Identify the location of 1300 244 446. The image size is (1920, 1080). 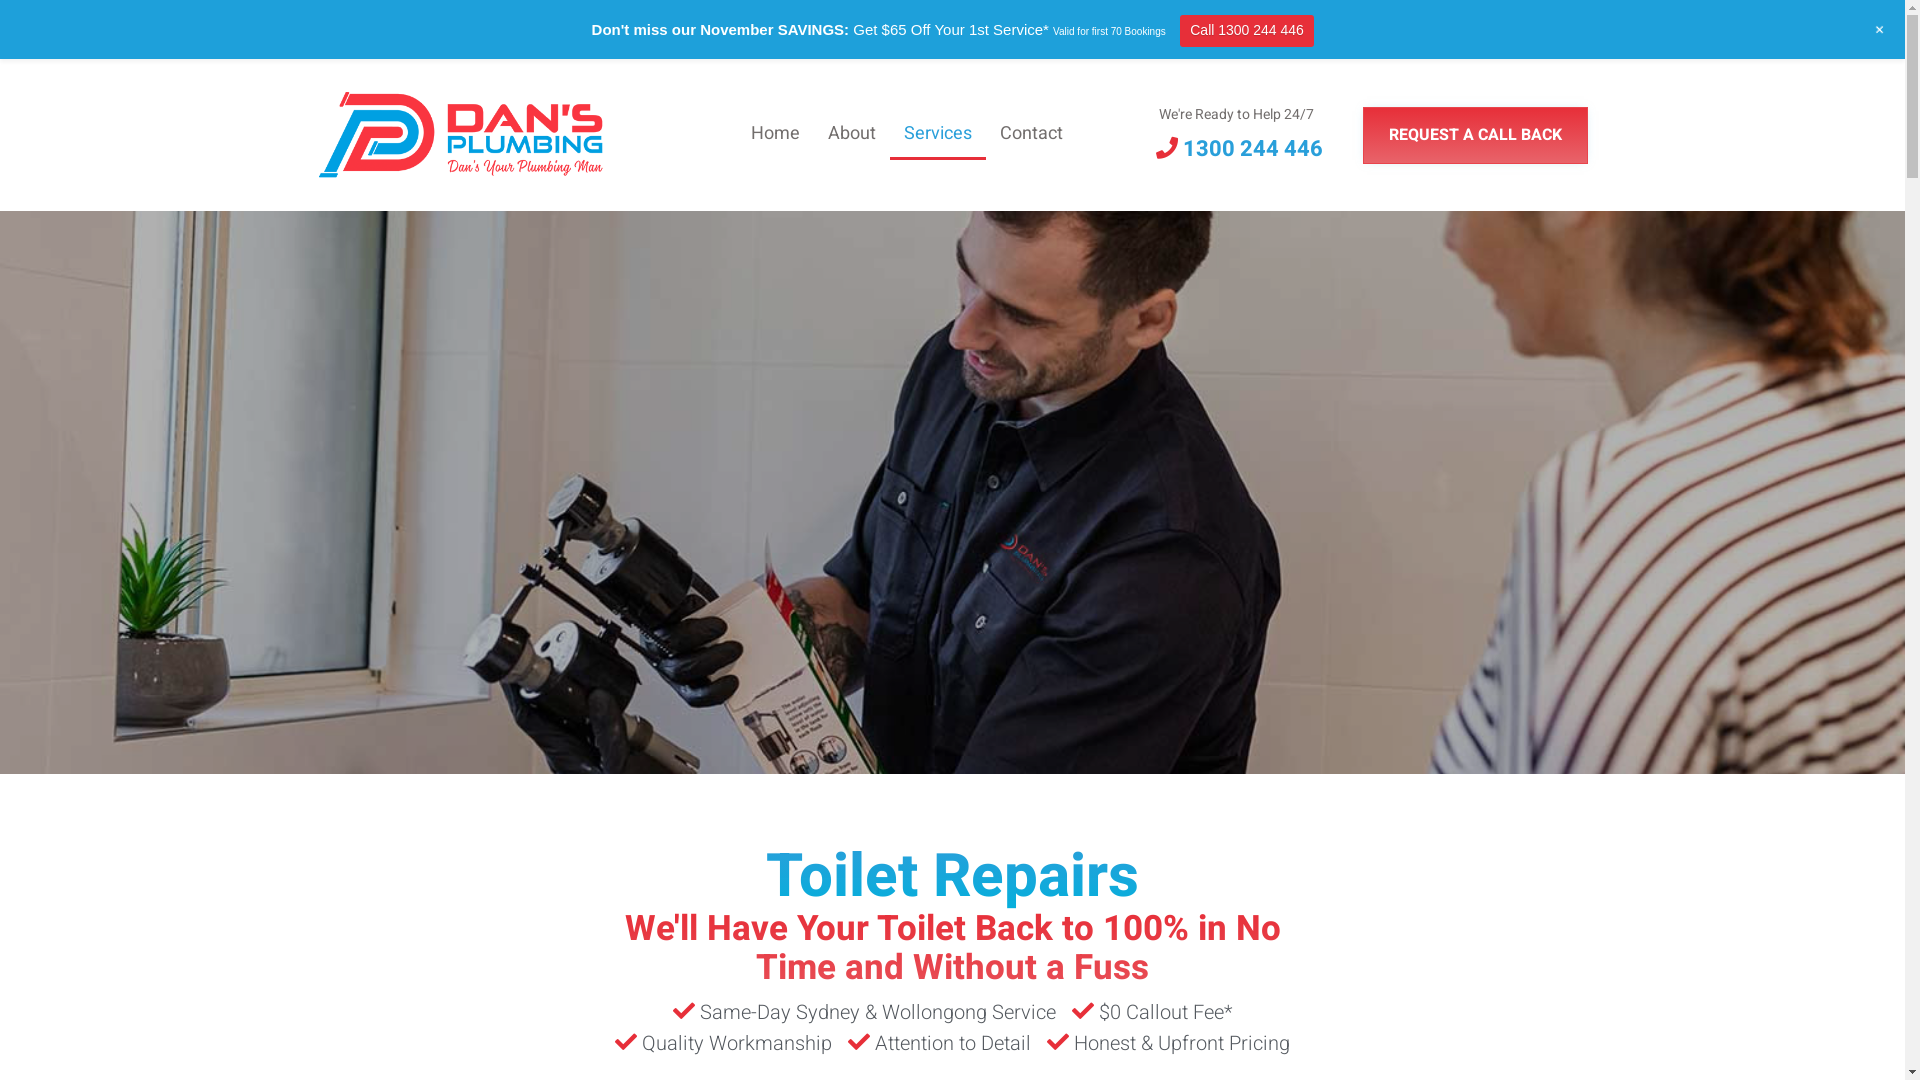
(1240, 150).